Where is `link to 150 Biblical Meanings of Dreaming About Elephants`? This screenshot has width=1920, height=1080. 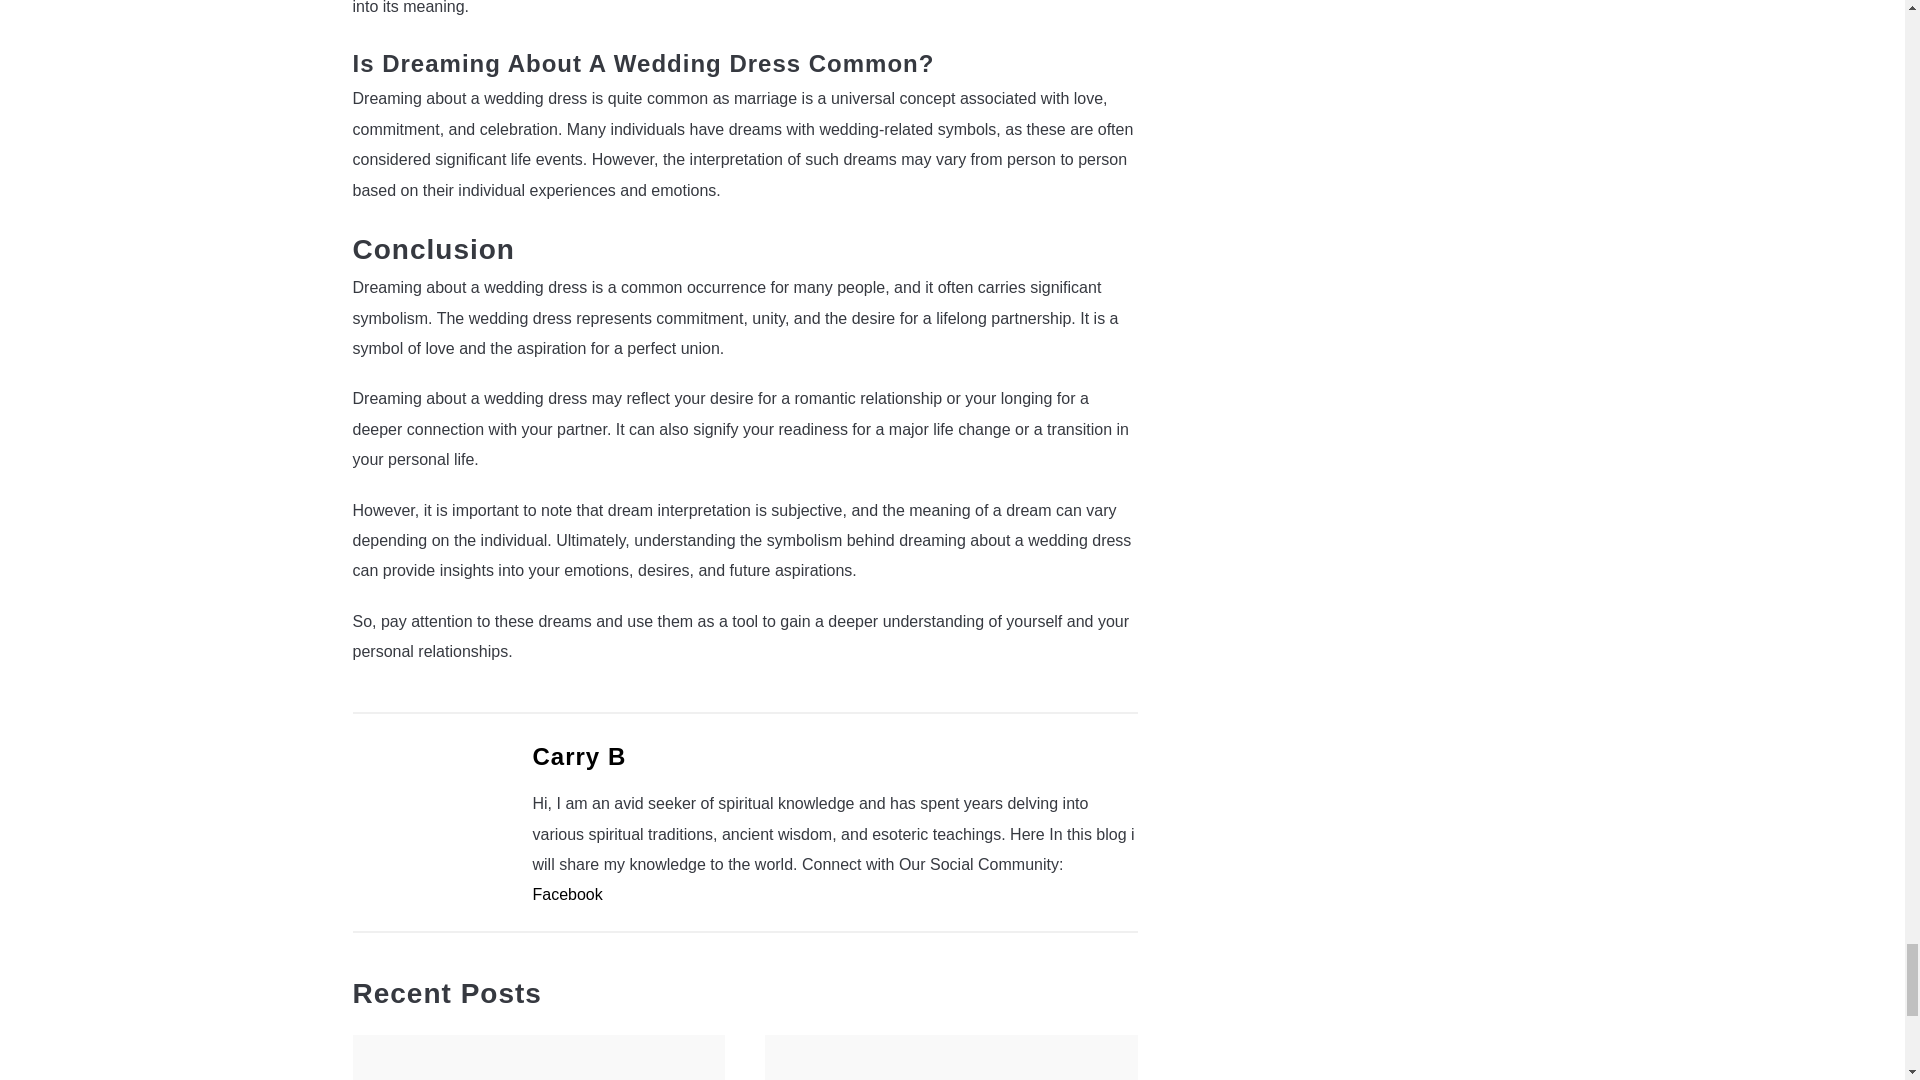
link to 150 Biblical Meanings of Dreaming About Elephants is located at coordinates (538, 1057).